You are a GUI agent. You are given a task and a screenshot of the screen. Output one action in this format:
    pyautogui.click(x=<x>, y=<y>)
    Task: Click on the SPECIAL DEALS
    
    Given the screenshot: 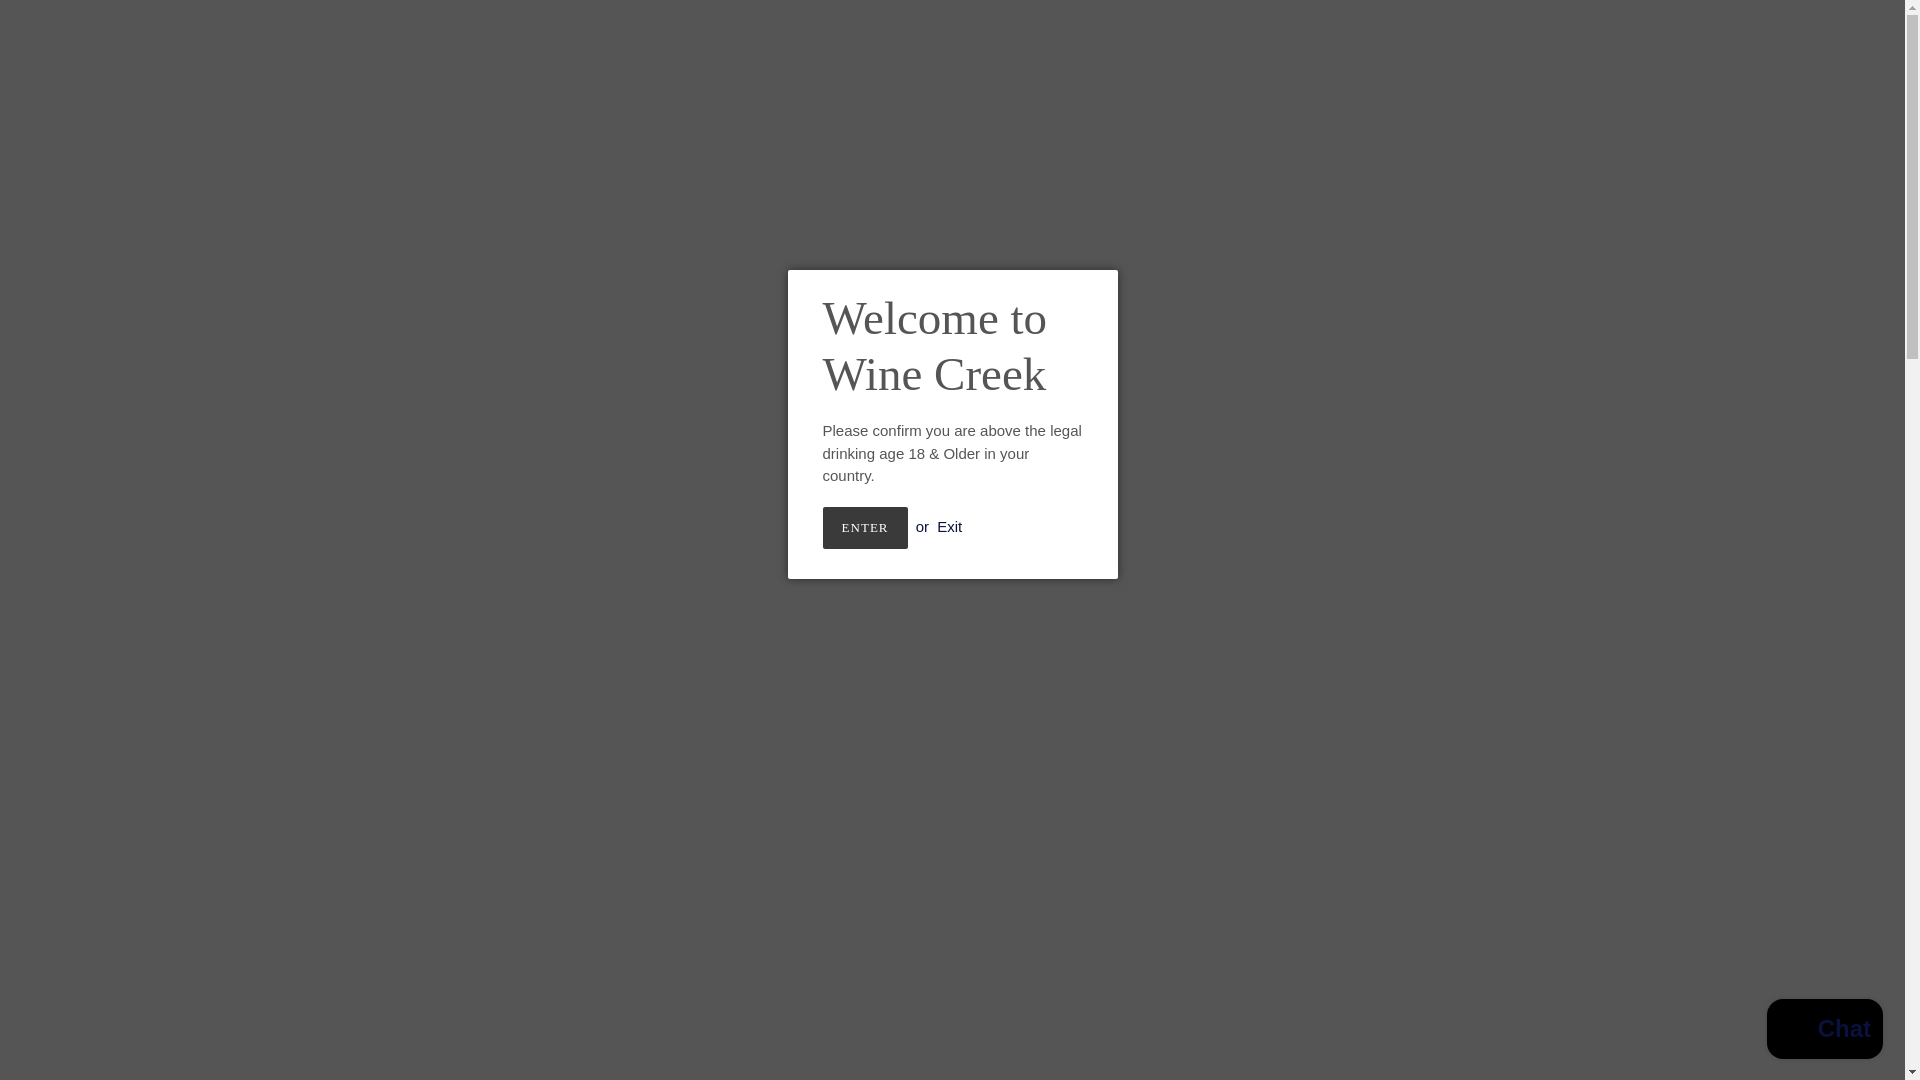 What is the action you would take?
    pyautogui.click(x=991, y=86)
    